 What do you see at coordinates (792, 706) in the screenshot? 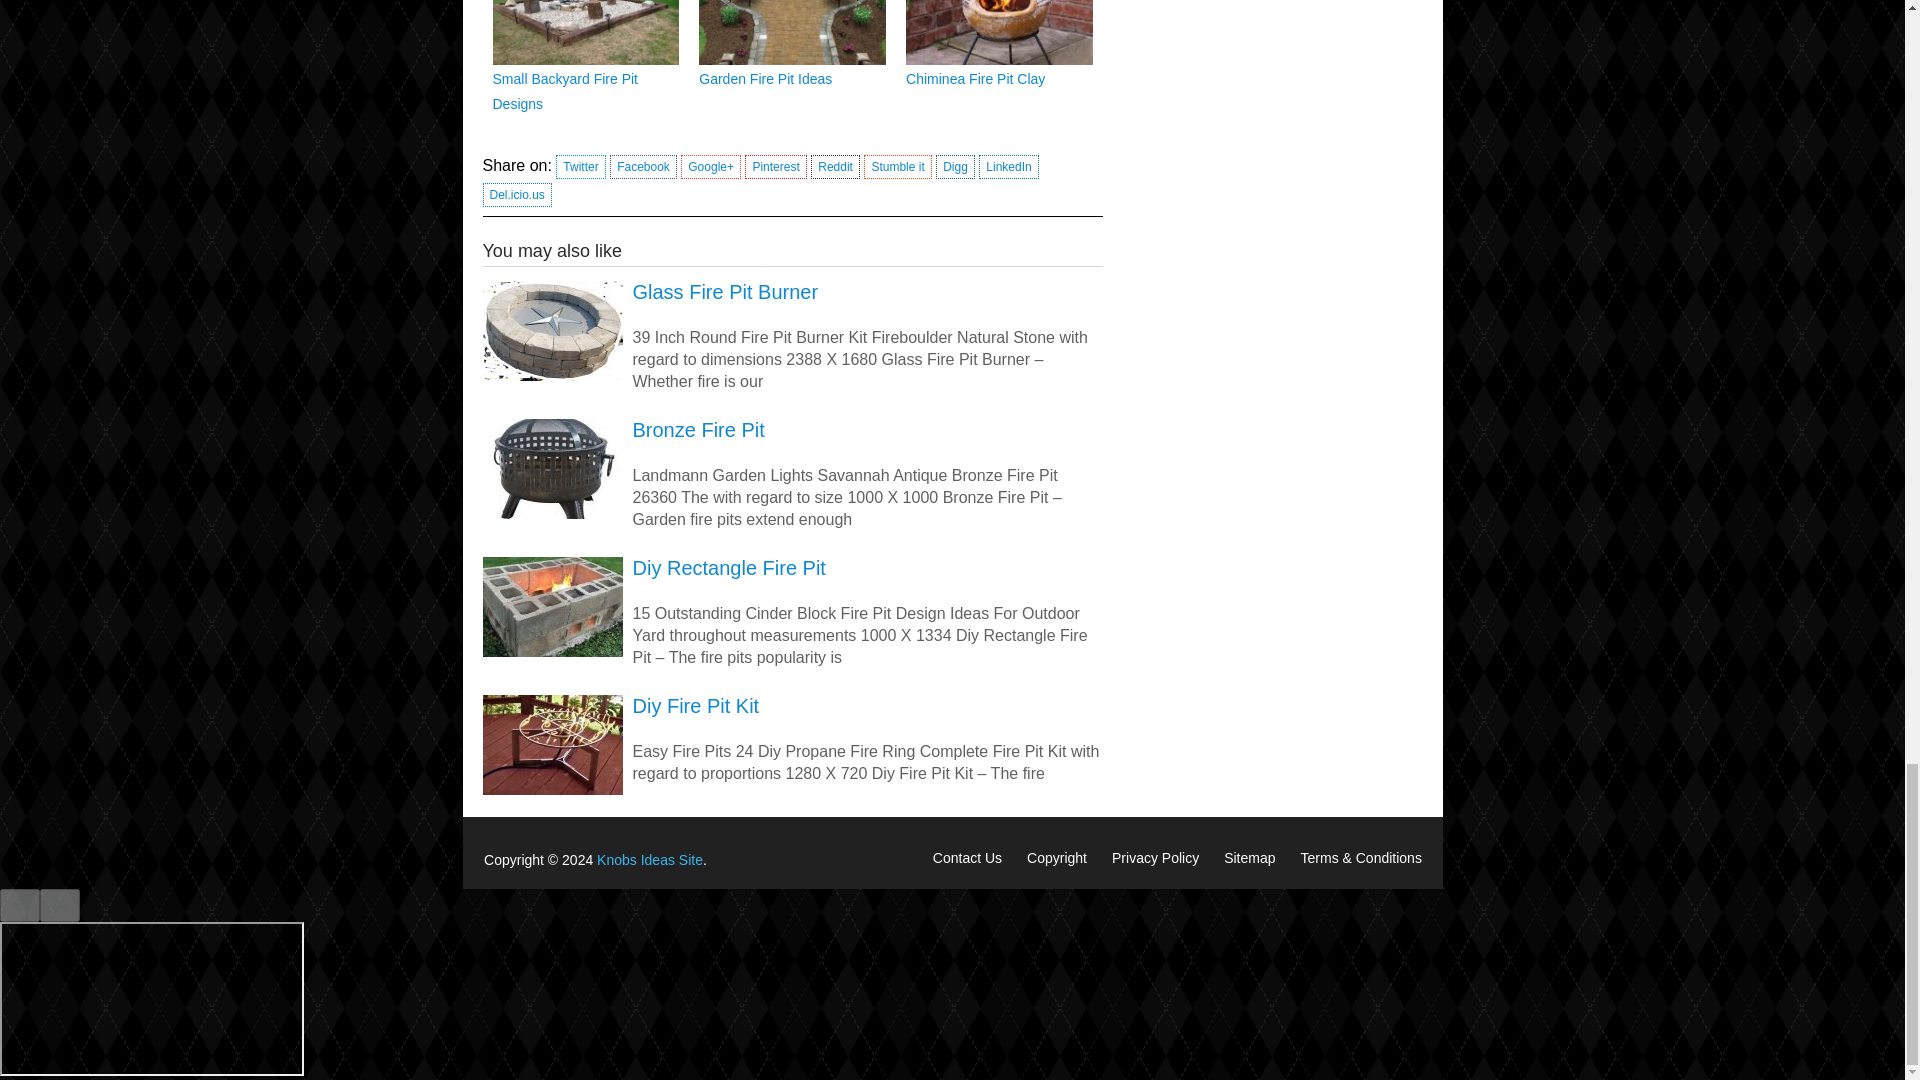
I see `Diy Fire Pit Kit` at bounding box center [792, 706].